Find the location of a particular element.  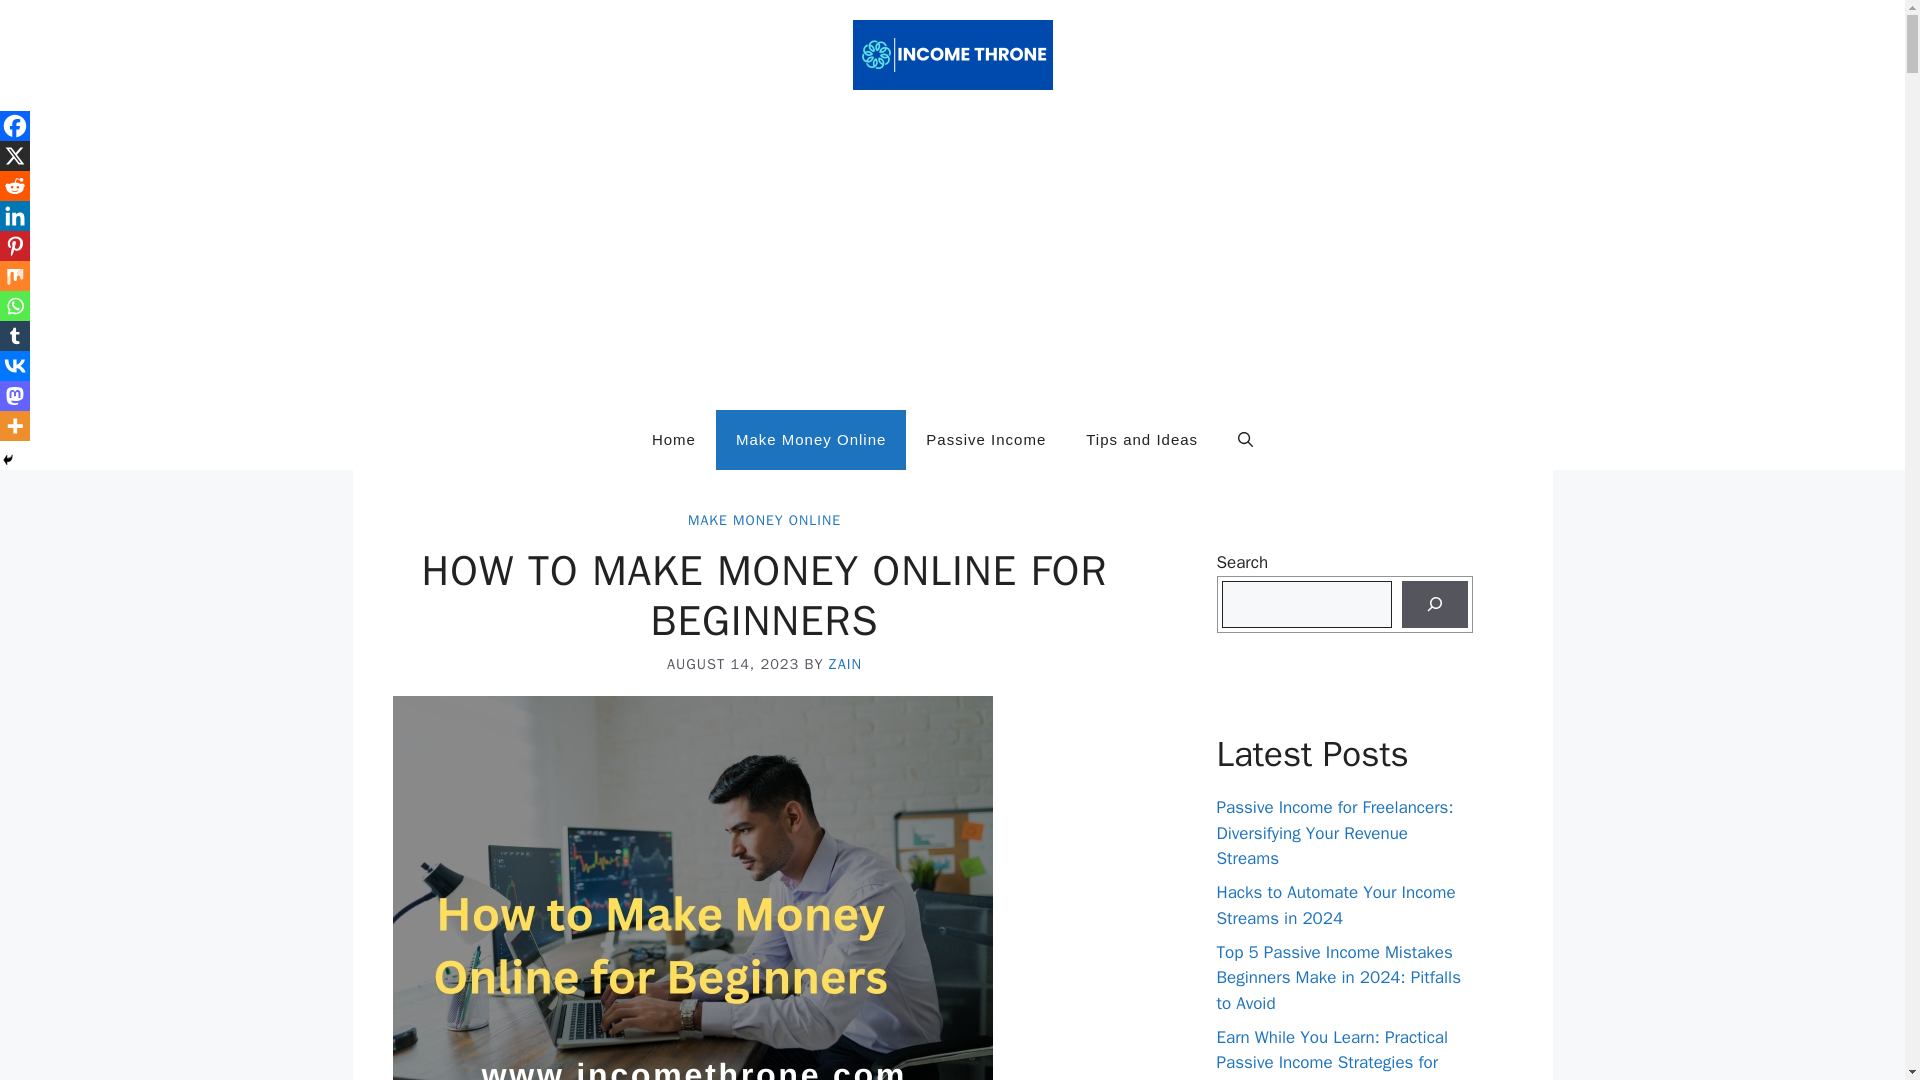

Home is located at coordinates (674, 440).